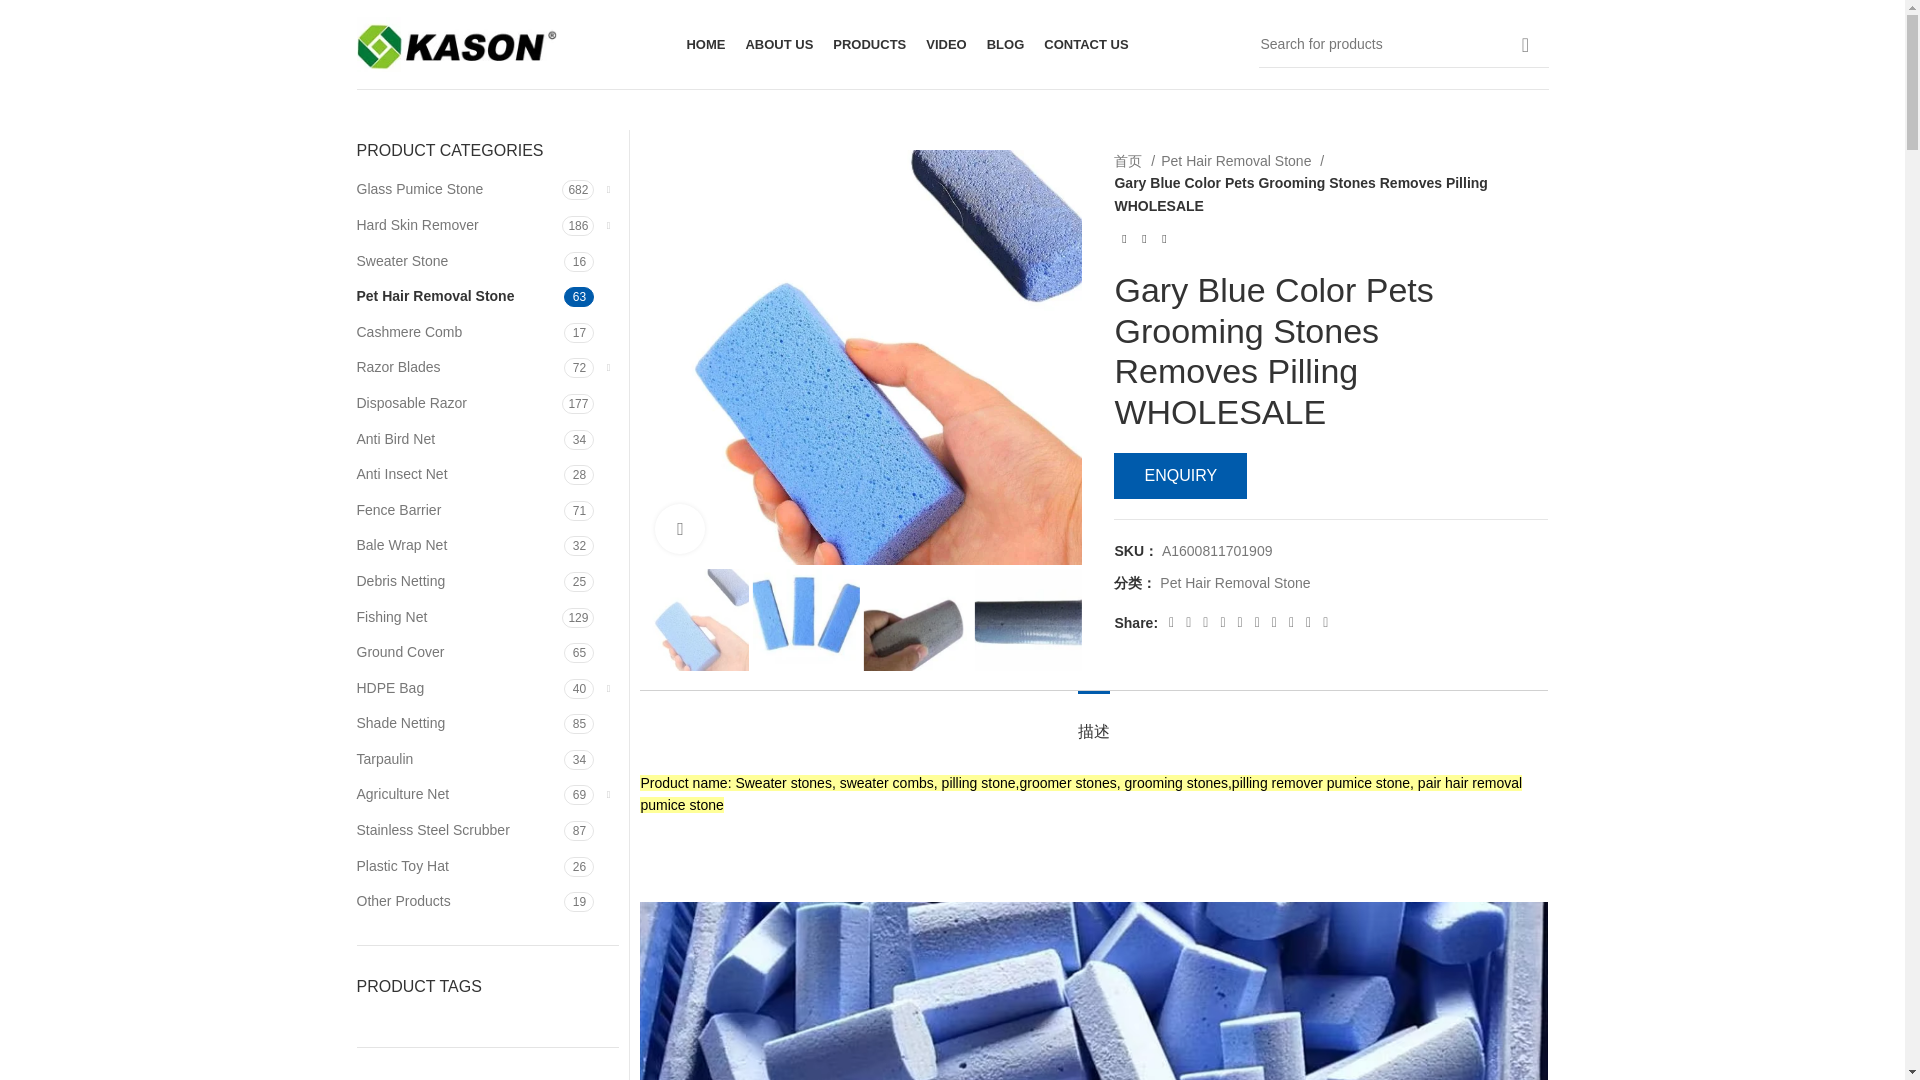  I want to click on Bale Wrap Net, so click(460, 546).